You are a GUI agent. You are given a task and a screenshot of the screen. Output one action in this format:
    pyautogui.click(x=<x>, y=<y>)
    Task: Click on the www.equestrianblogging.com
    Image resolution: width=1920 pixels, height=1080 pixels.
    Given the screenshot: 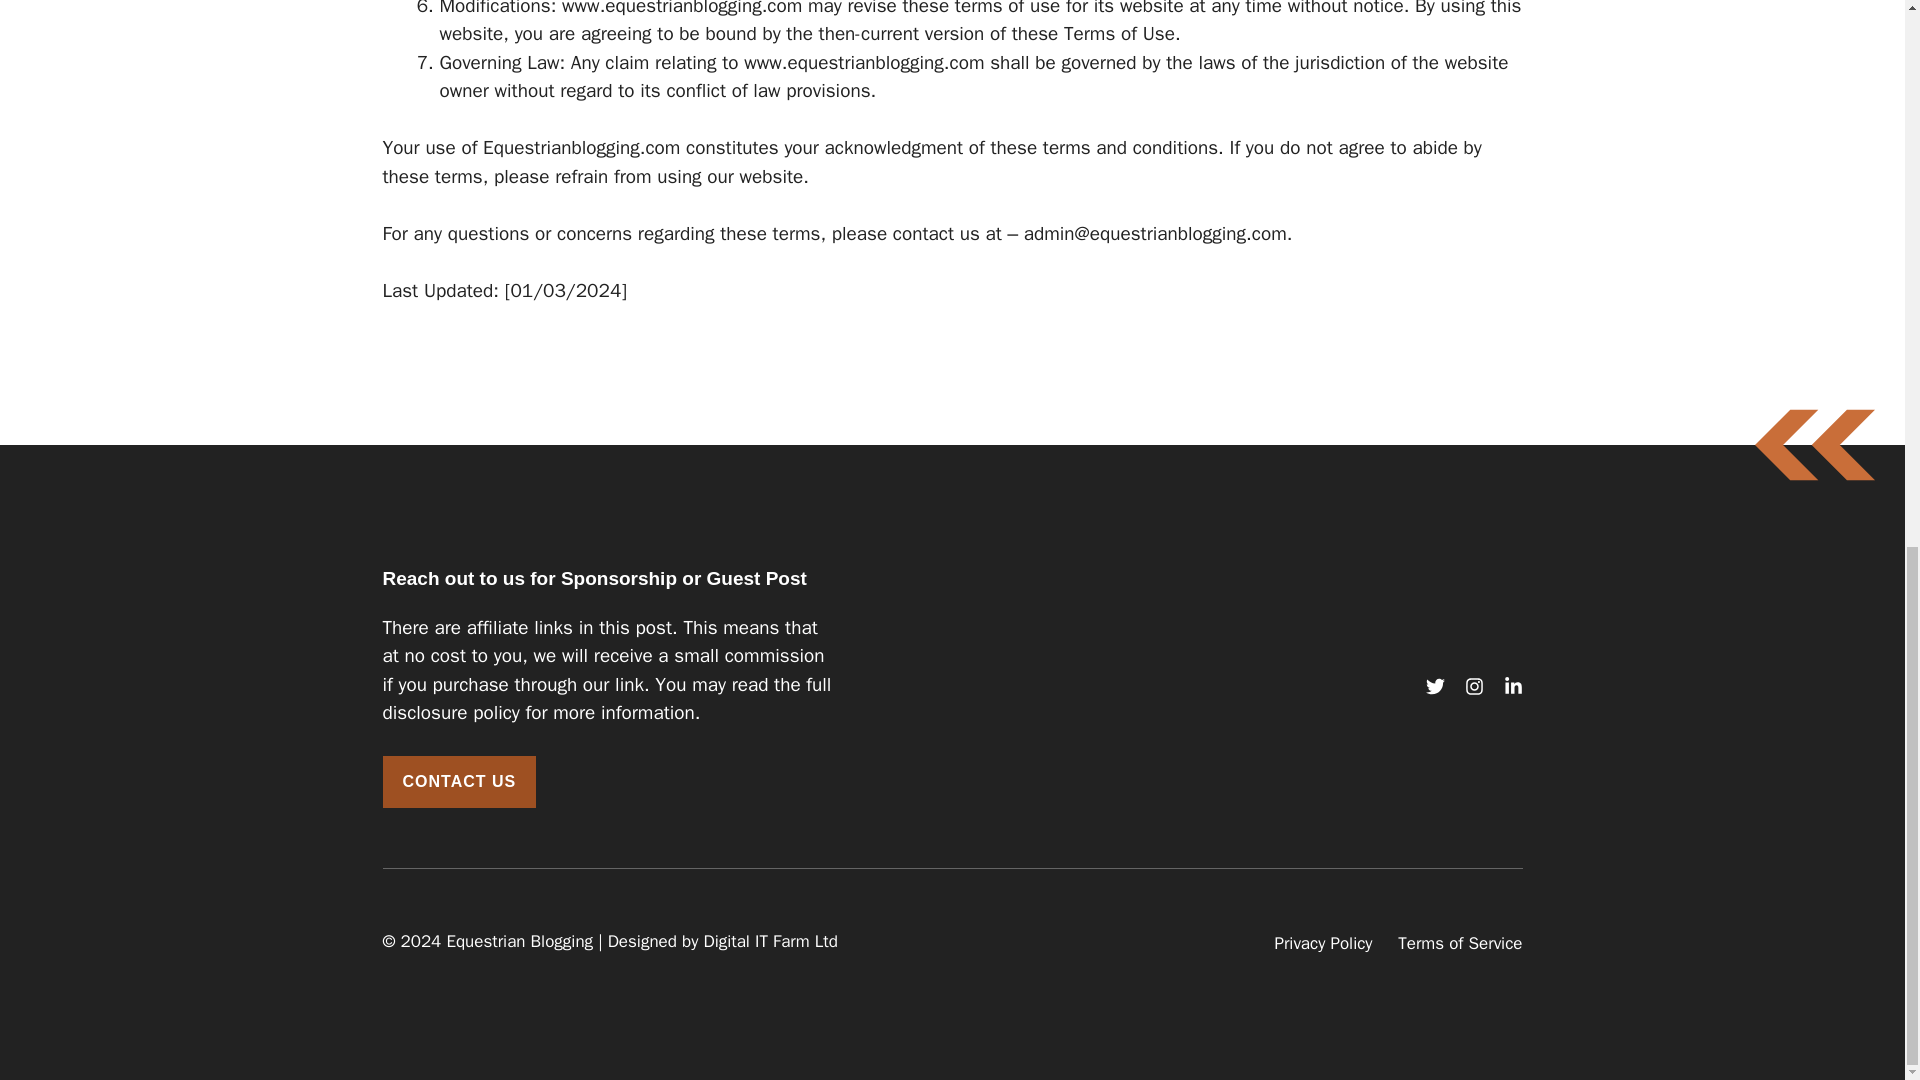 What is the action you would take?
    pyautogui.click(x=864, y=62)
    